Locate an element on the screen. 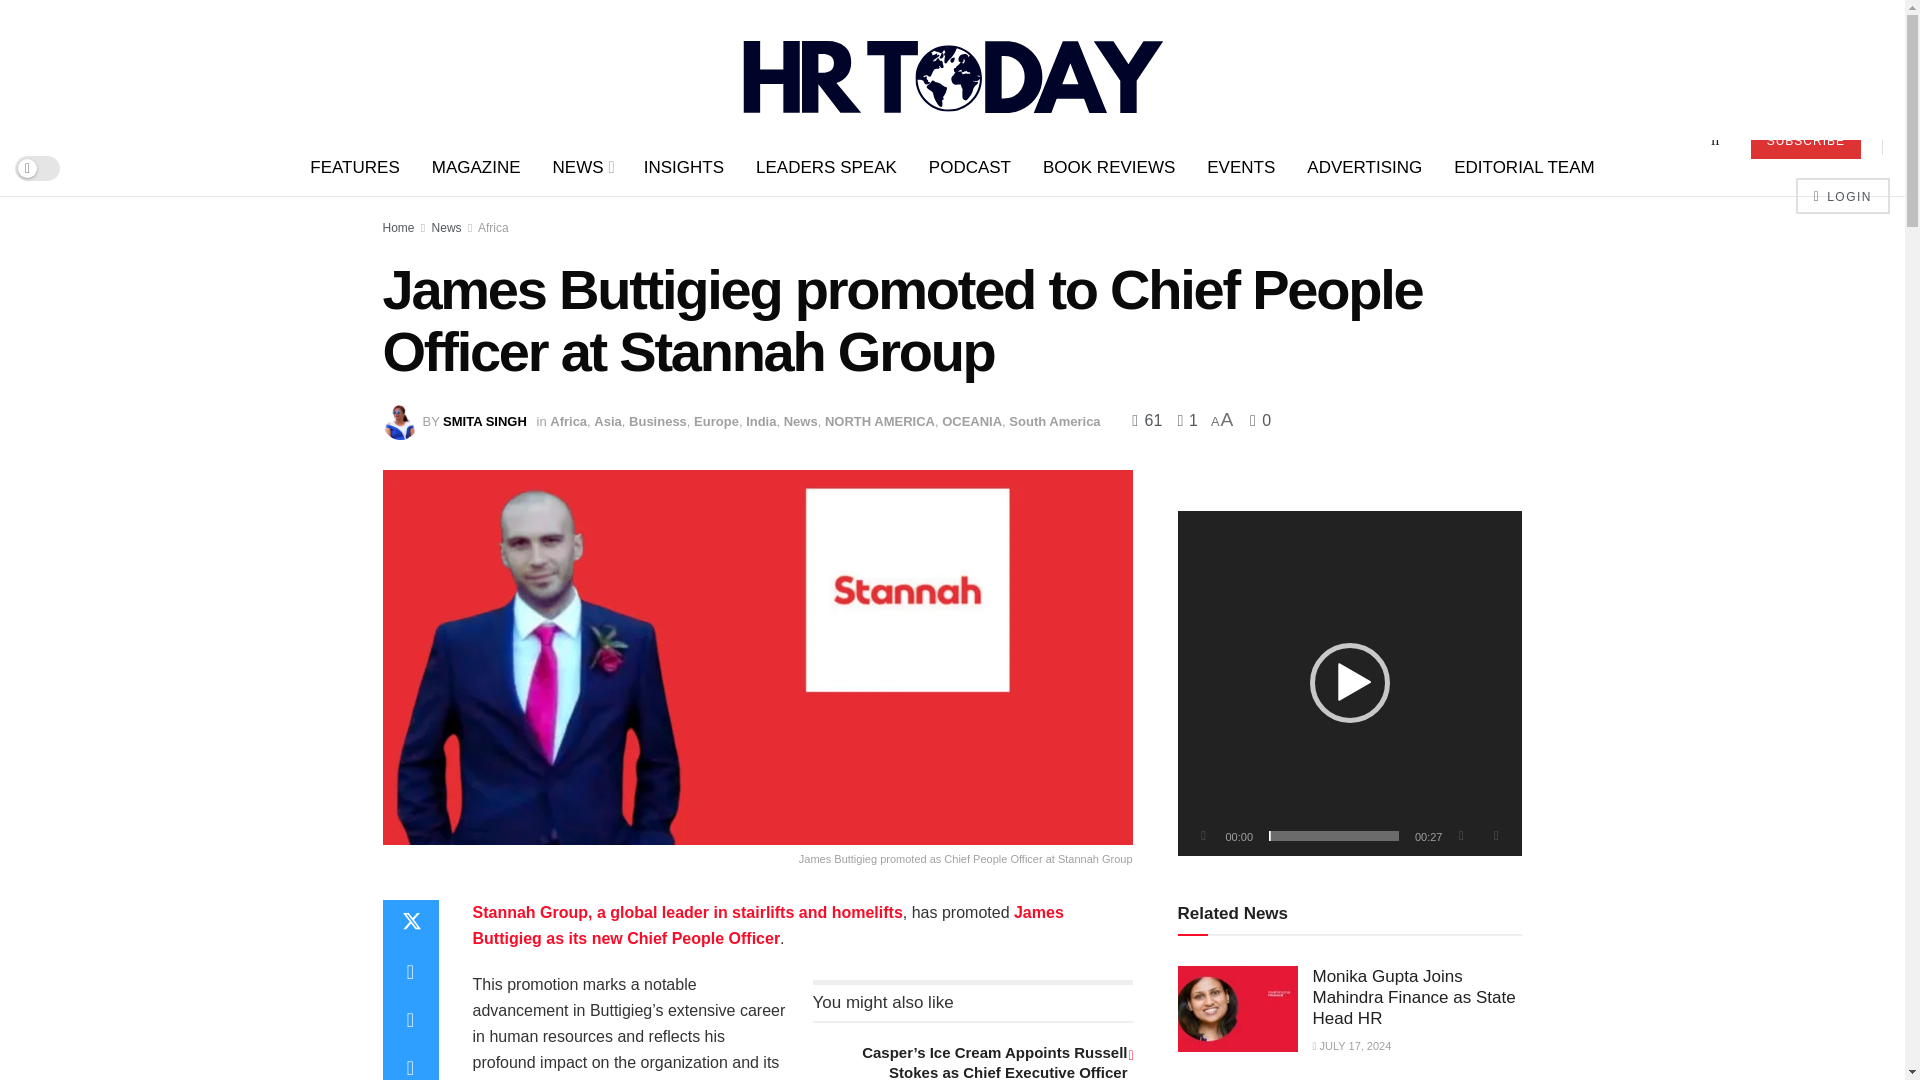 This screenshot has width=1920, height=1080. FEATURES is located at coordinates (354, 168).